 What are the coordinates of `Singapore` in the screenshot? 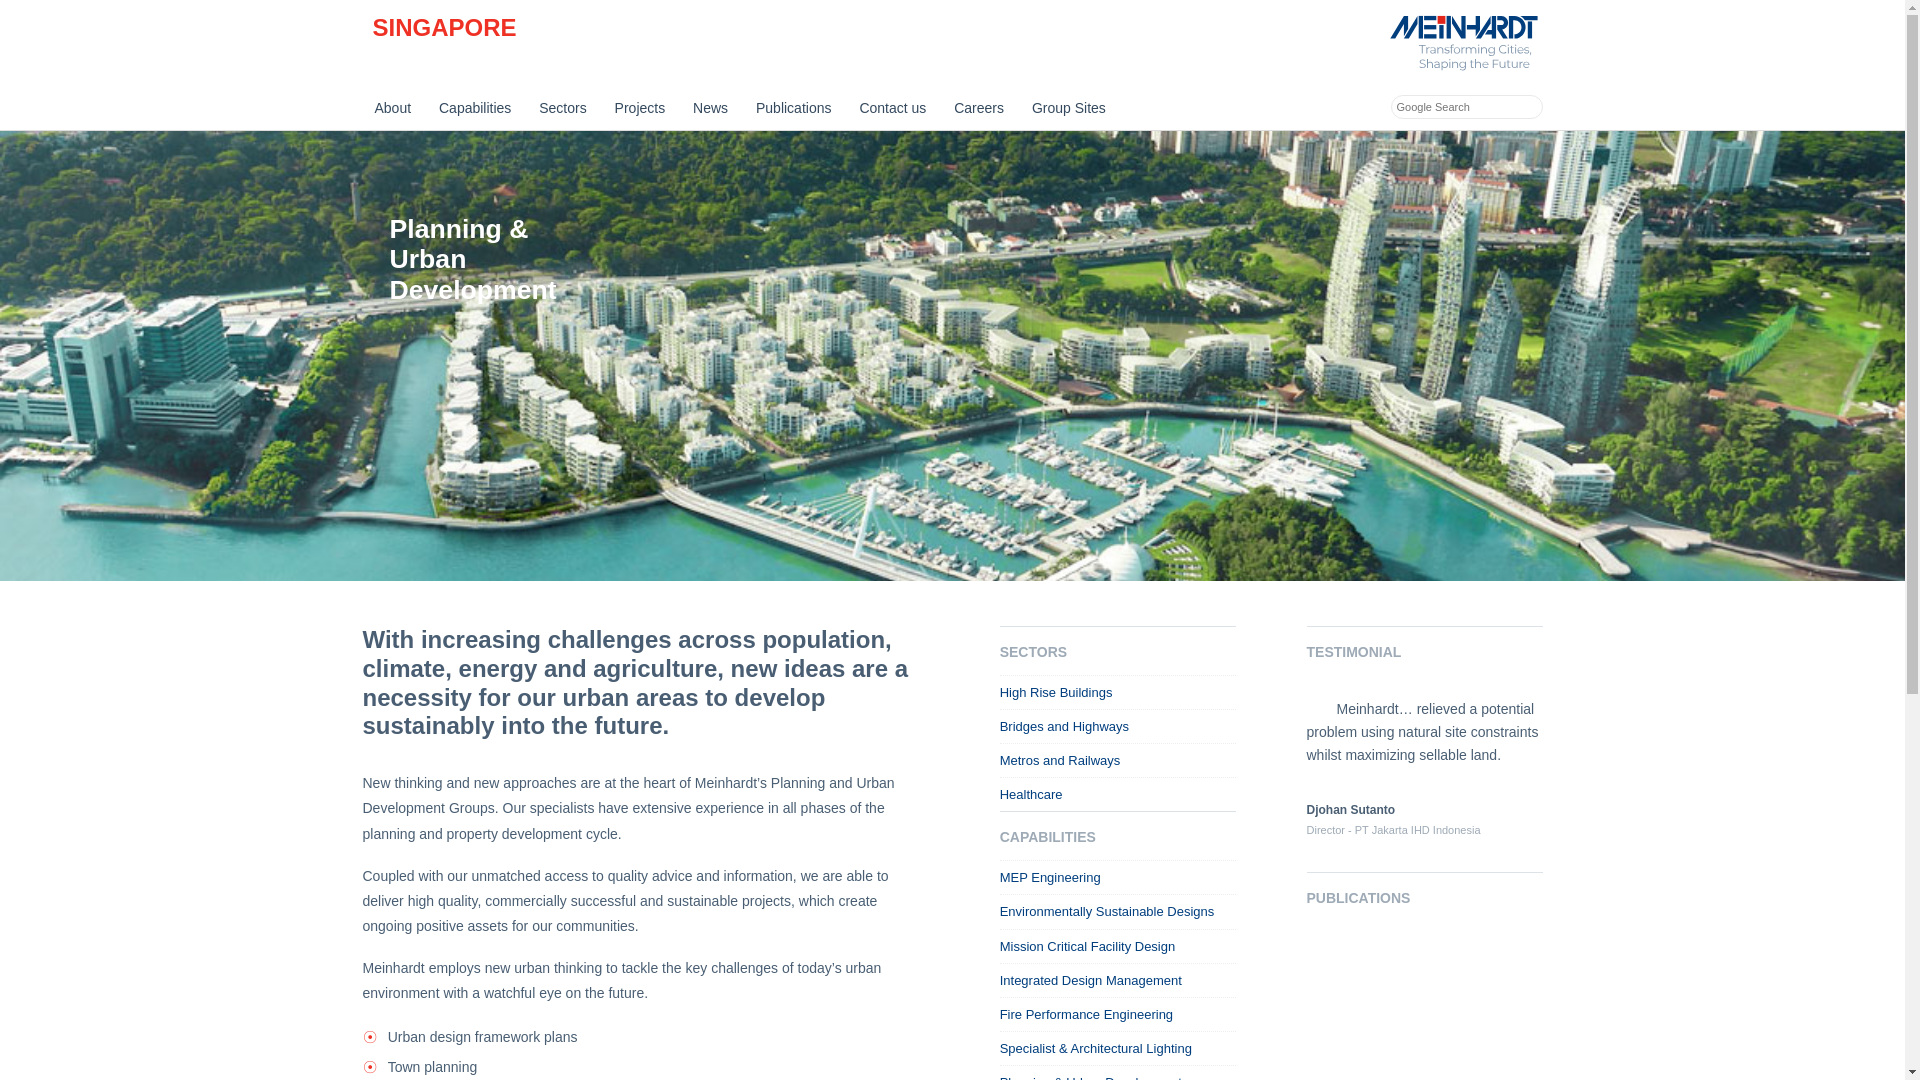 It's located at (444, 28).